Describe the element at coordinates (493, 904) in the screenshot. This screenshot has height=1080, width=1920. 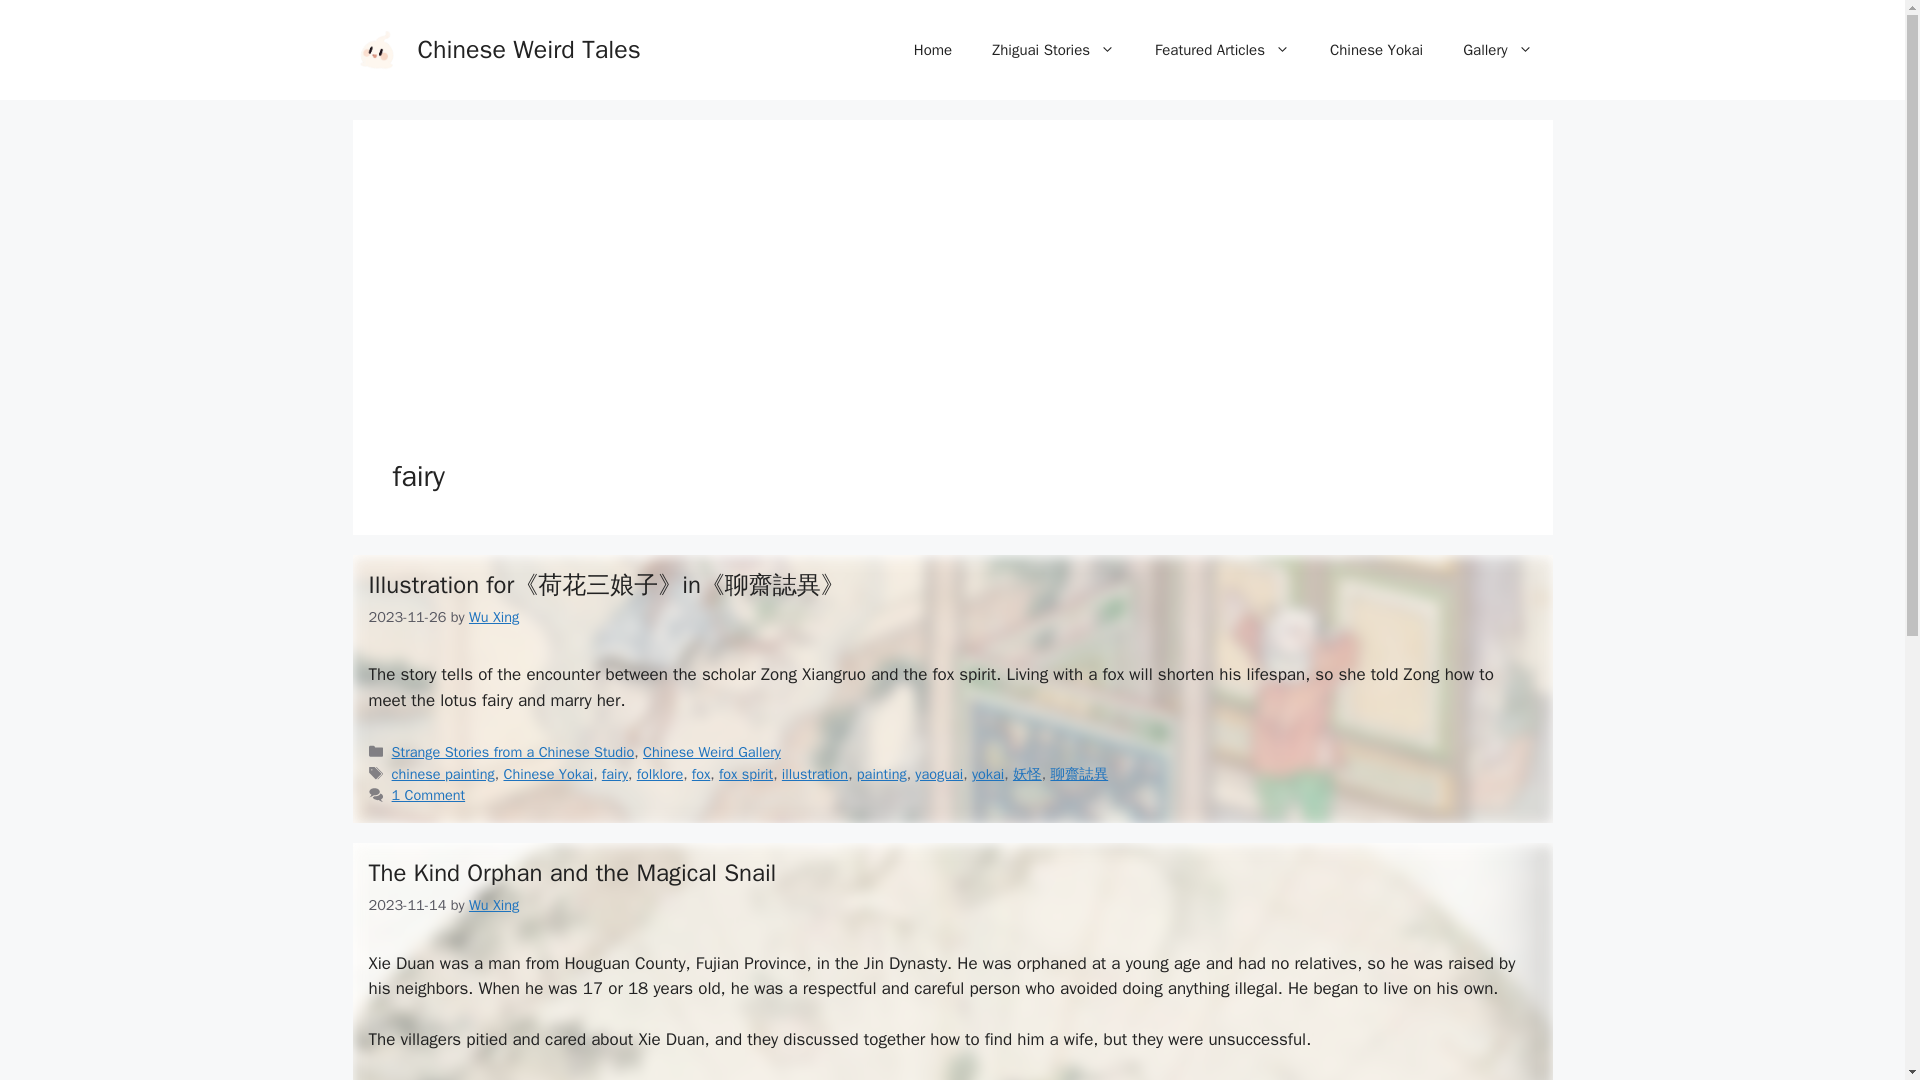
I see `View all posts by Wu Xing` at that location.